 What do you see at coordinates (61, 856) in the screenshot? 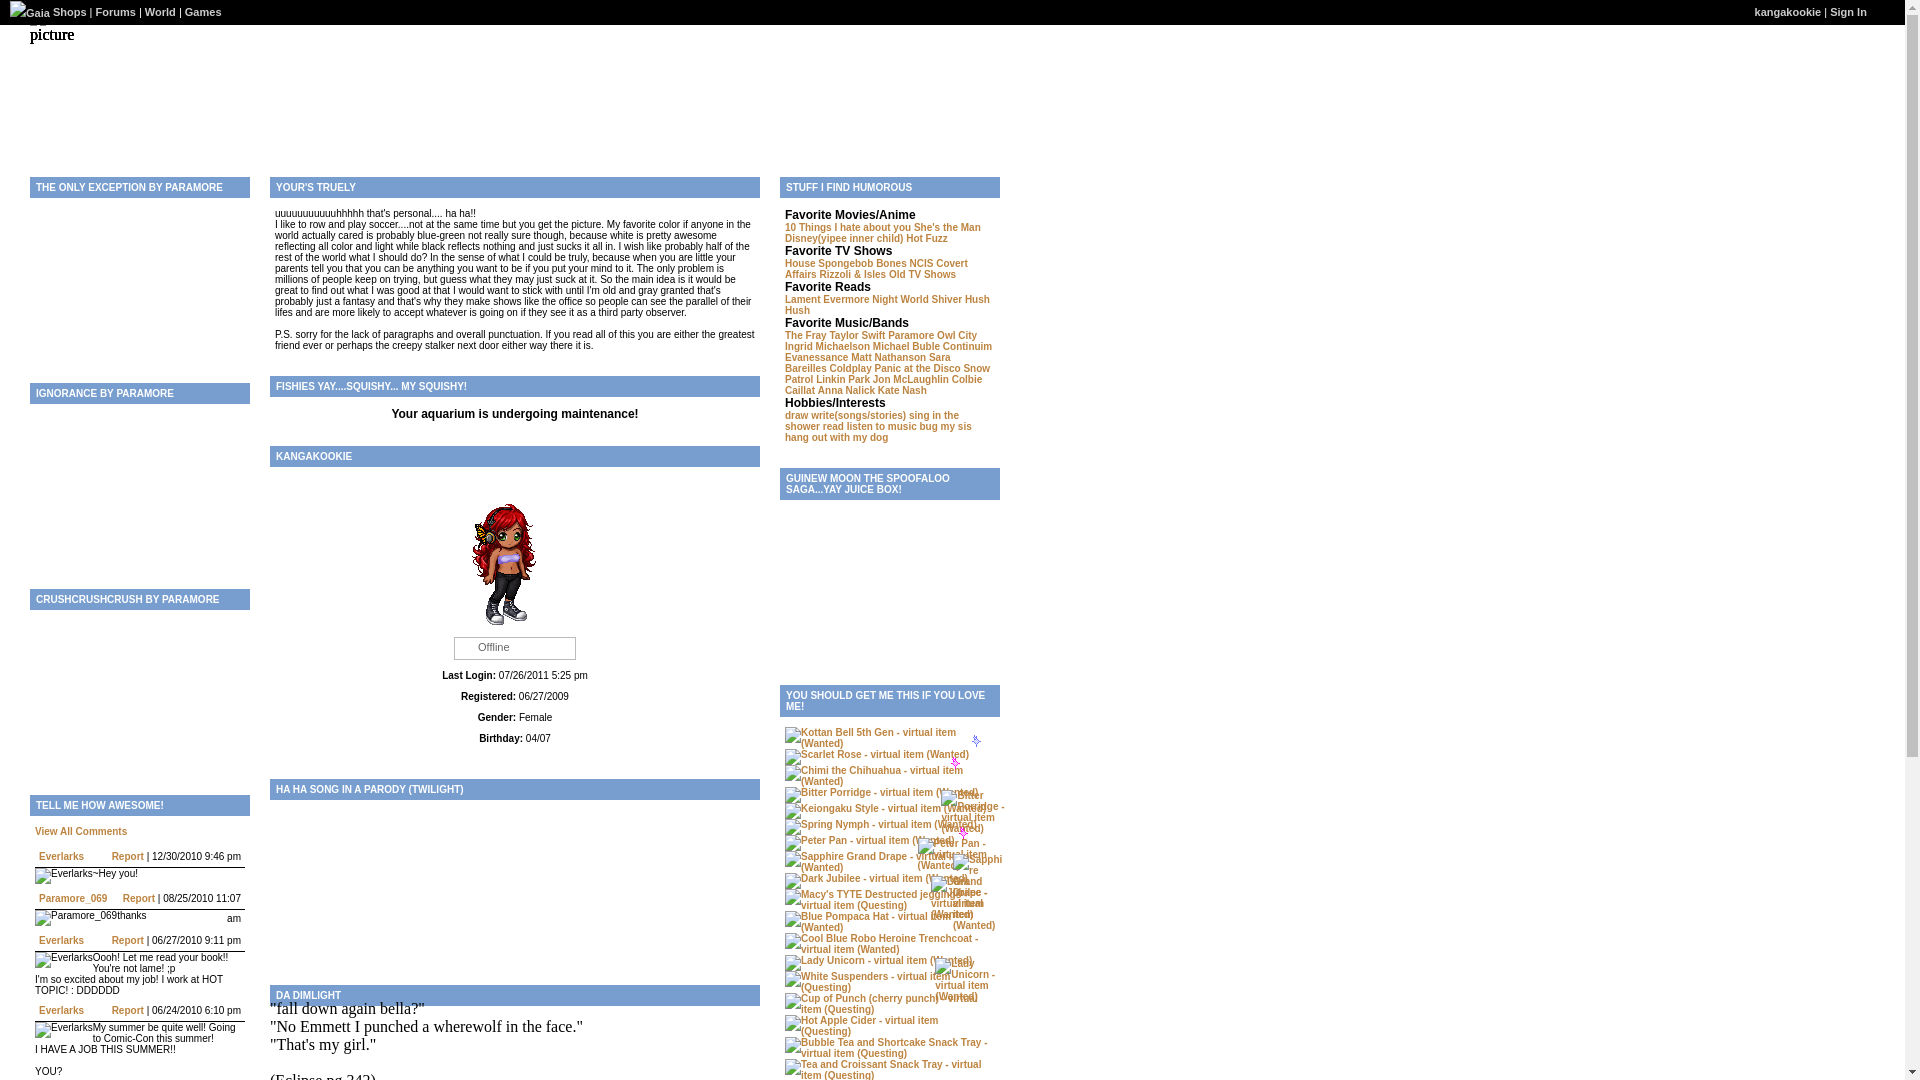
I see `View Everlarks's Profile` at bounding box center [61, 856].